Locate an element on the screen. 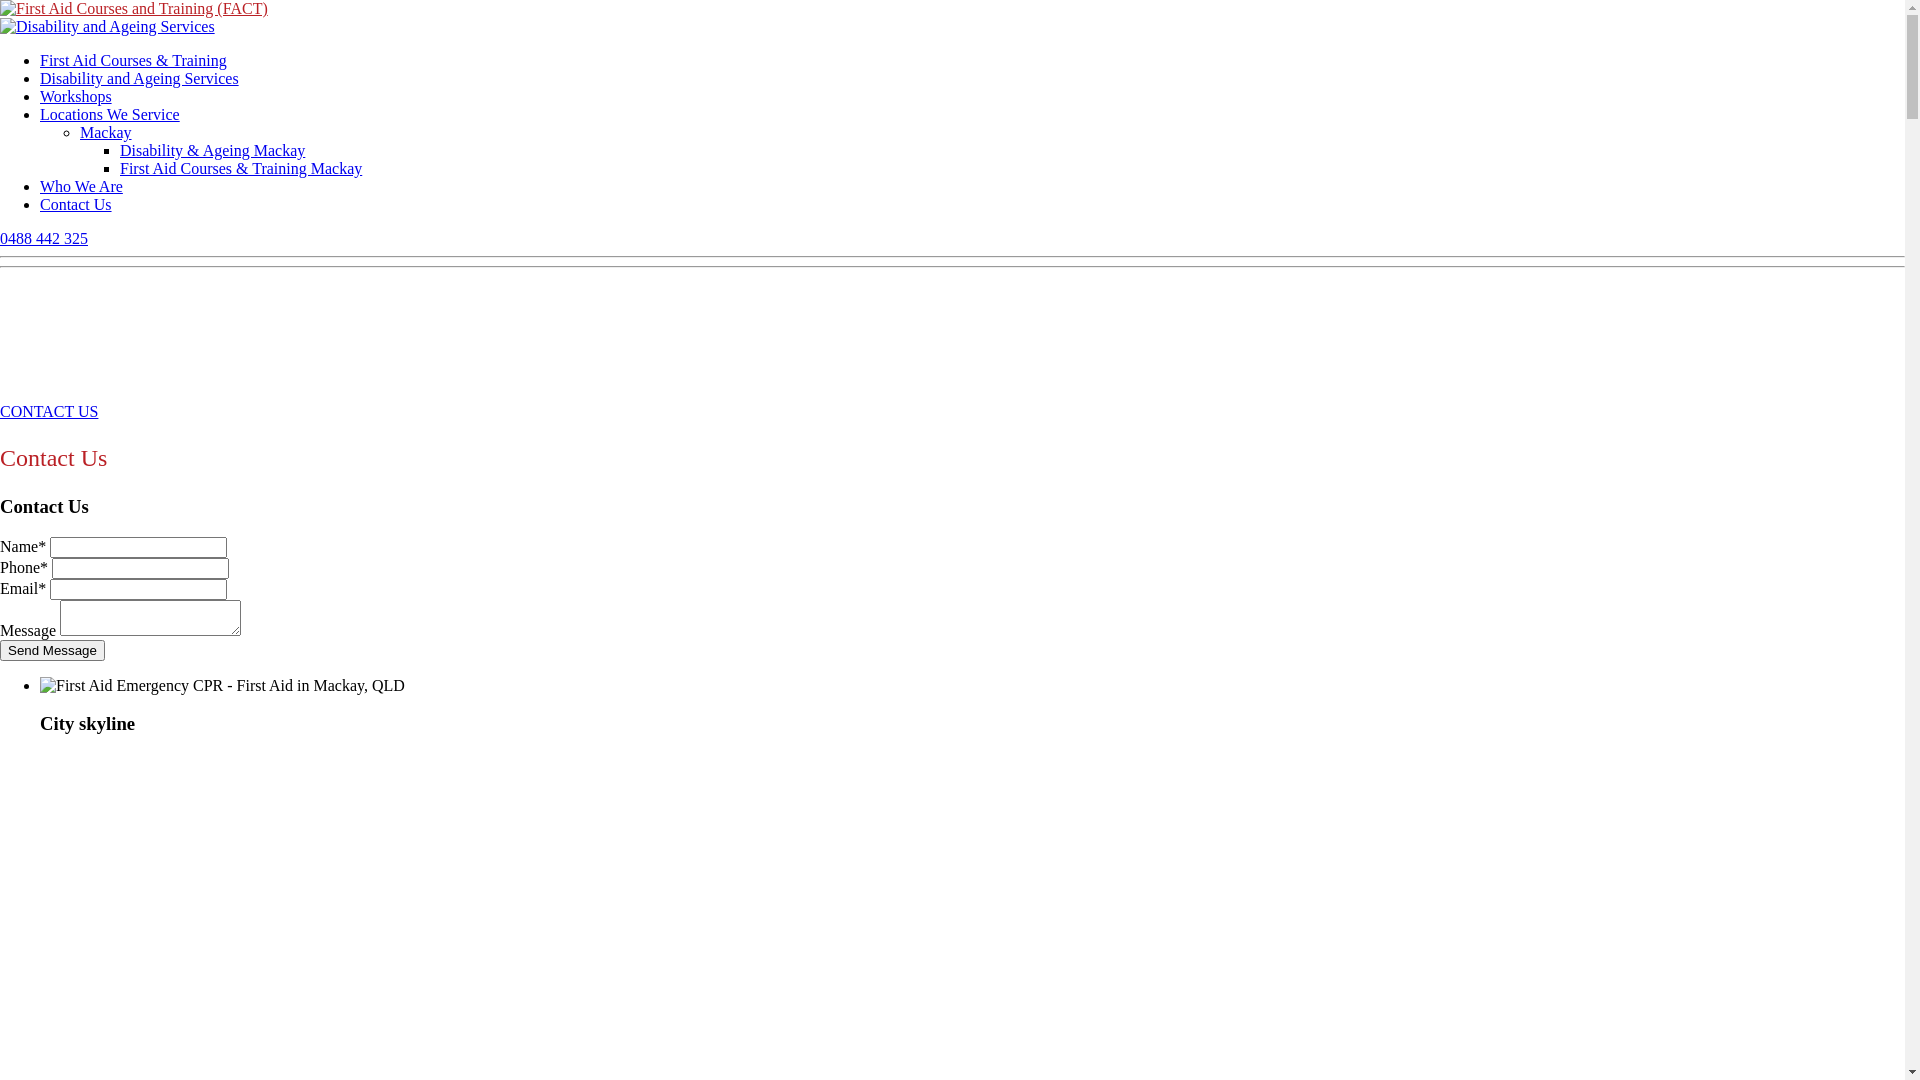 This screenshot has height=1080, width=1920. 0488 442 325 is located at coordinates (44, 238).